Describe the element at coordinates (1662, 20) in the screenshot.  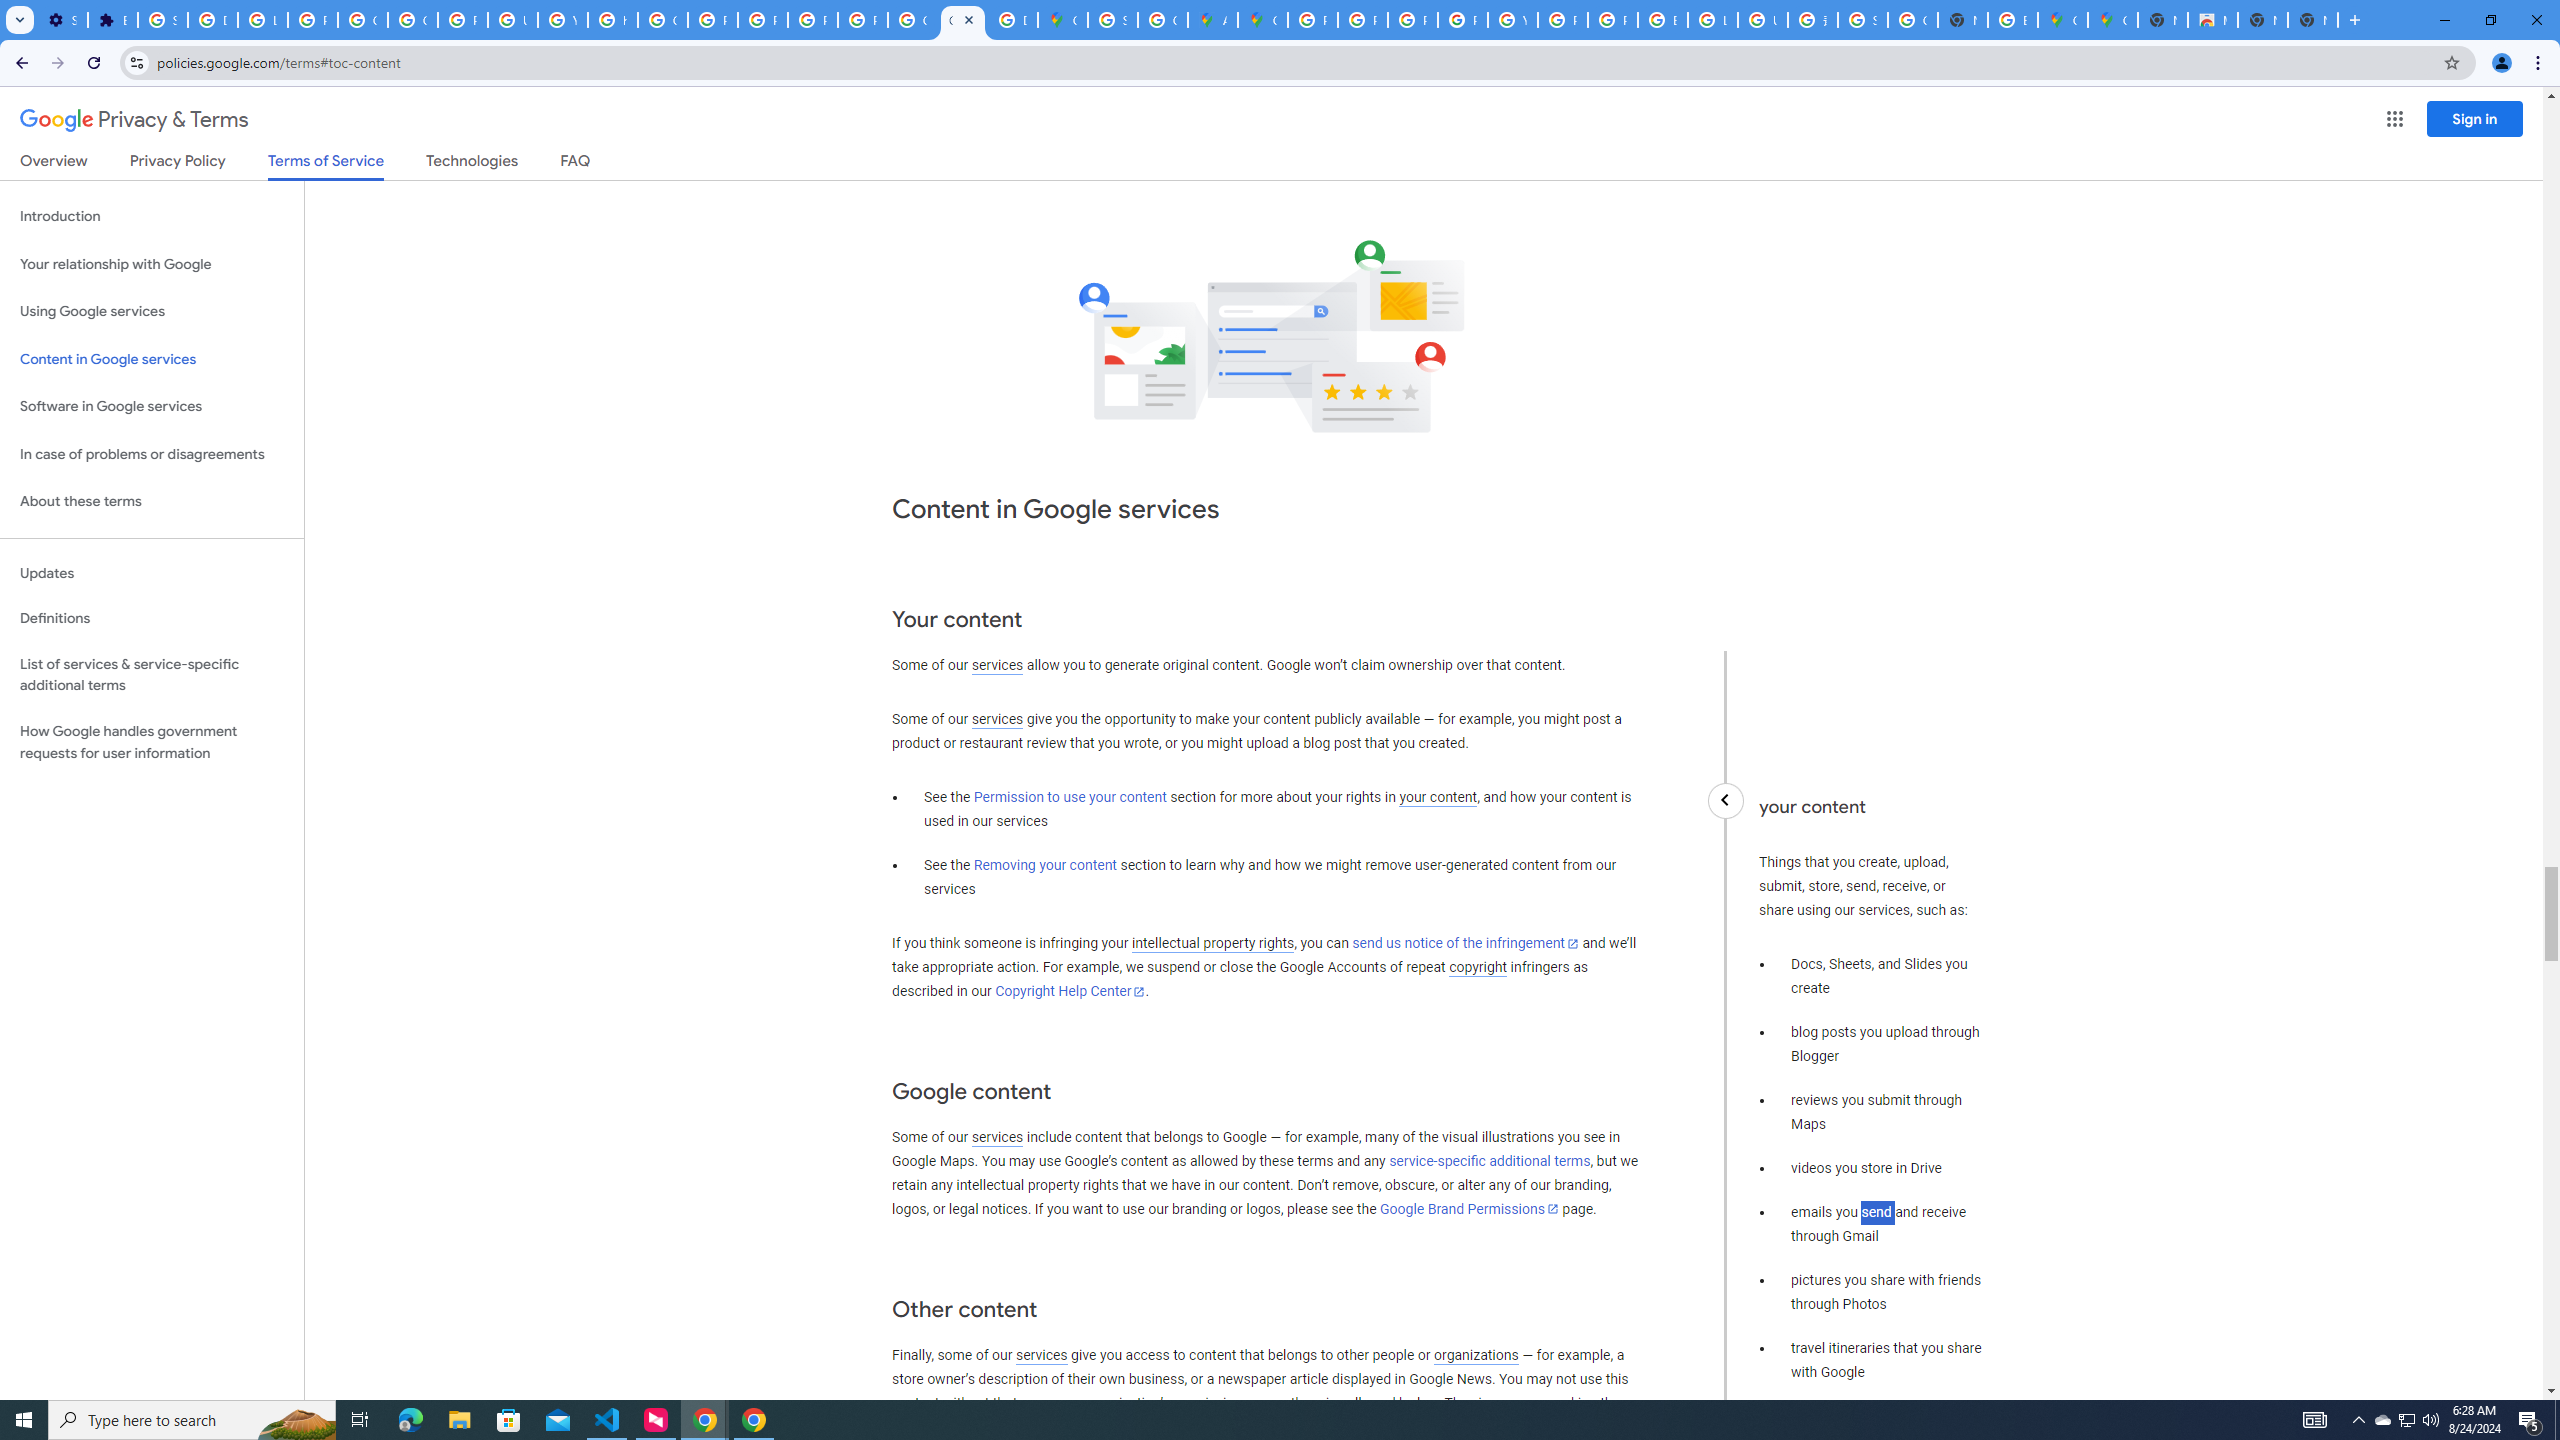
I see `Browse Chrome as a guest - Computer - Google Chrome Help` at that location.